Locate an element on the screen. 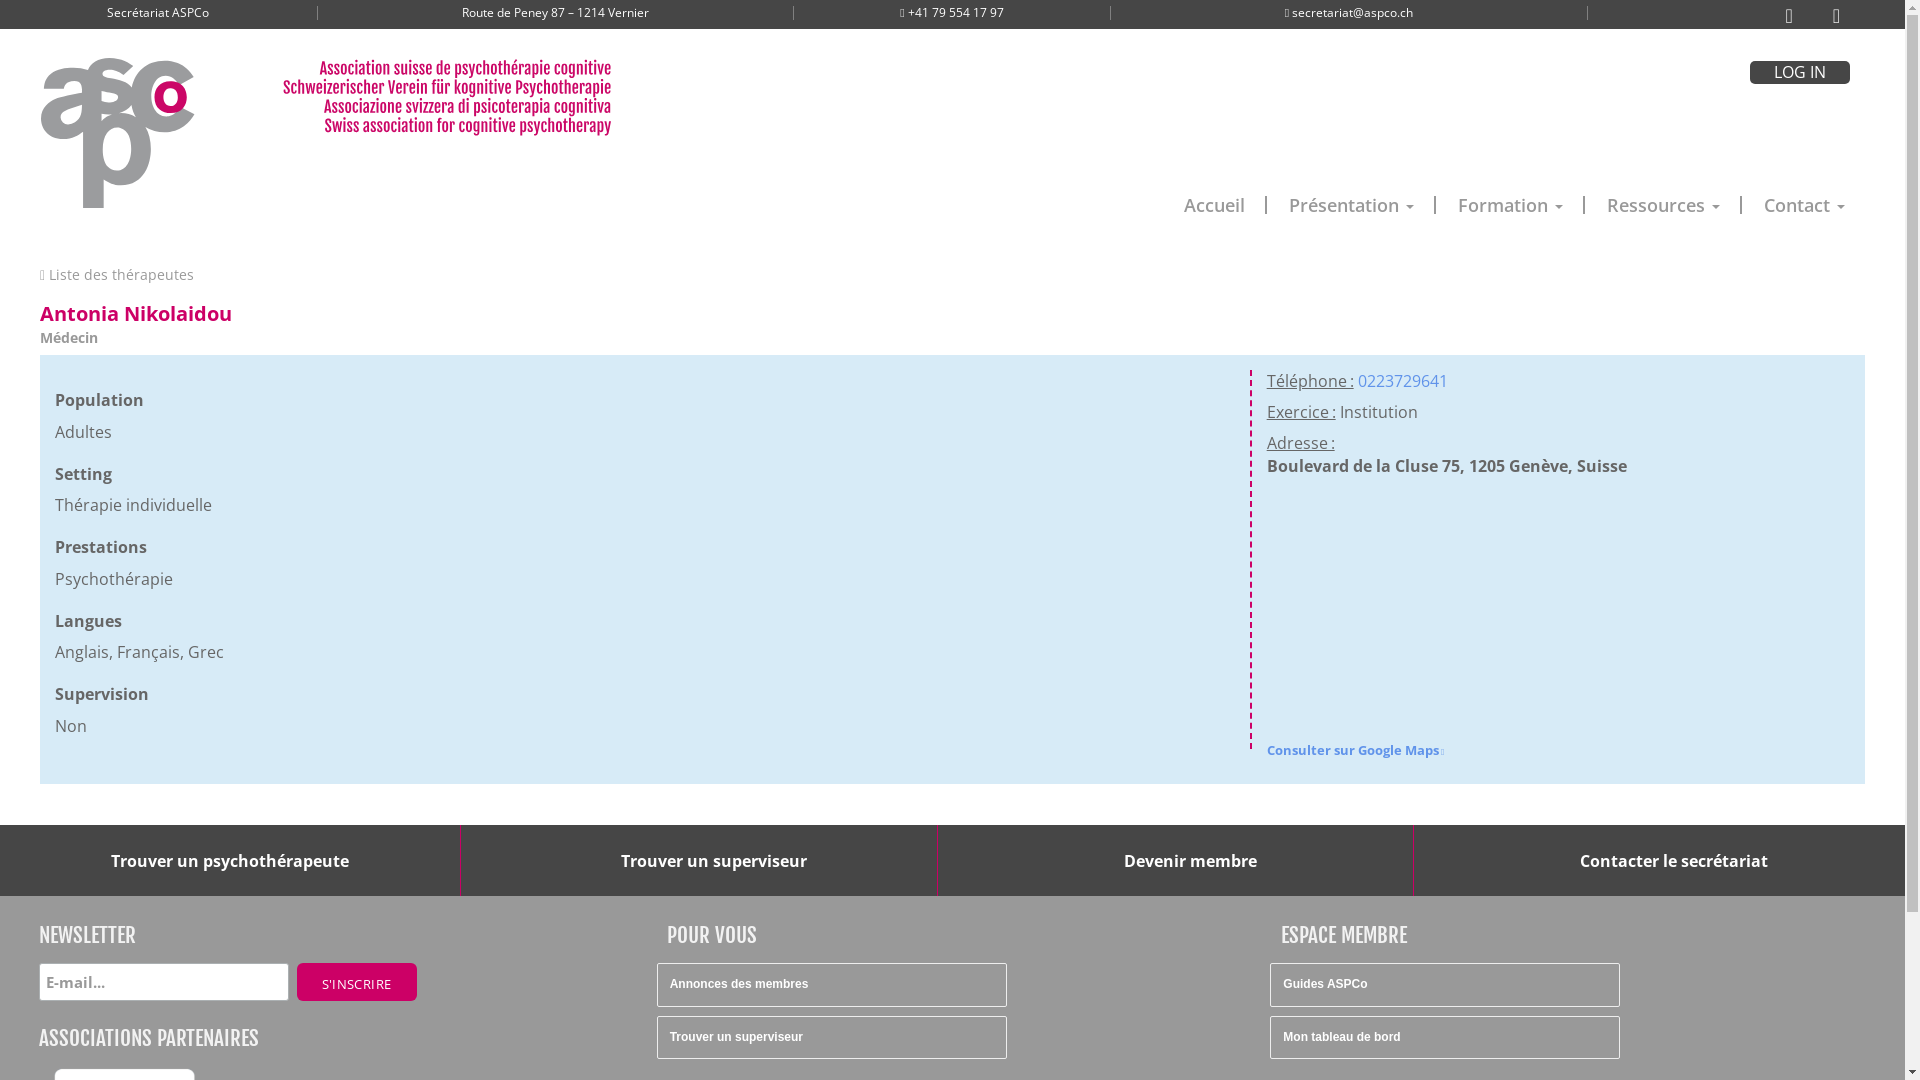 This screenshot has height=1080, width=1920. Trouver un superviseur is located at coordinates (714, 861).